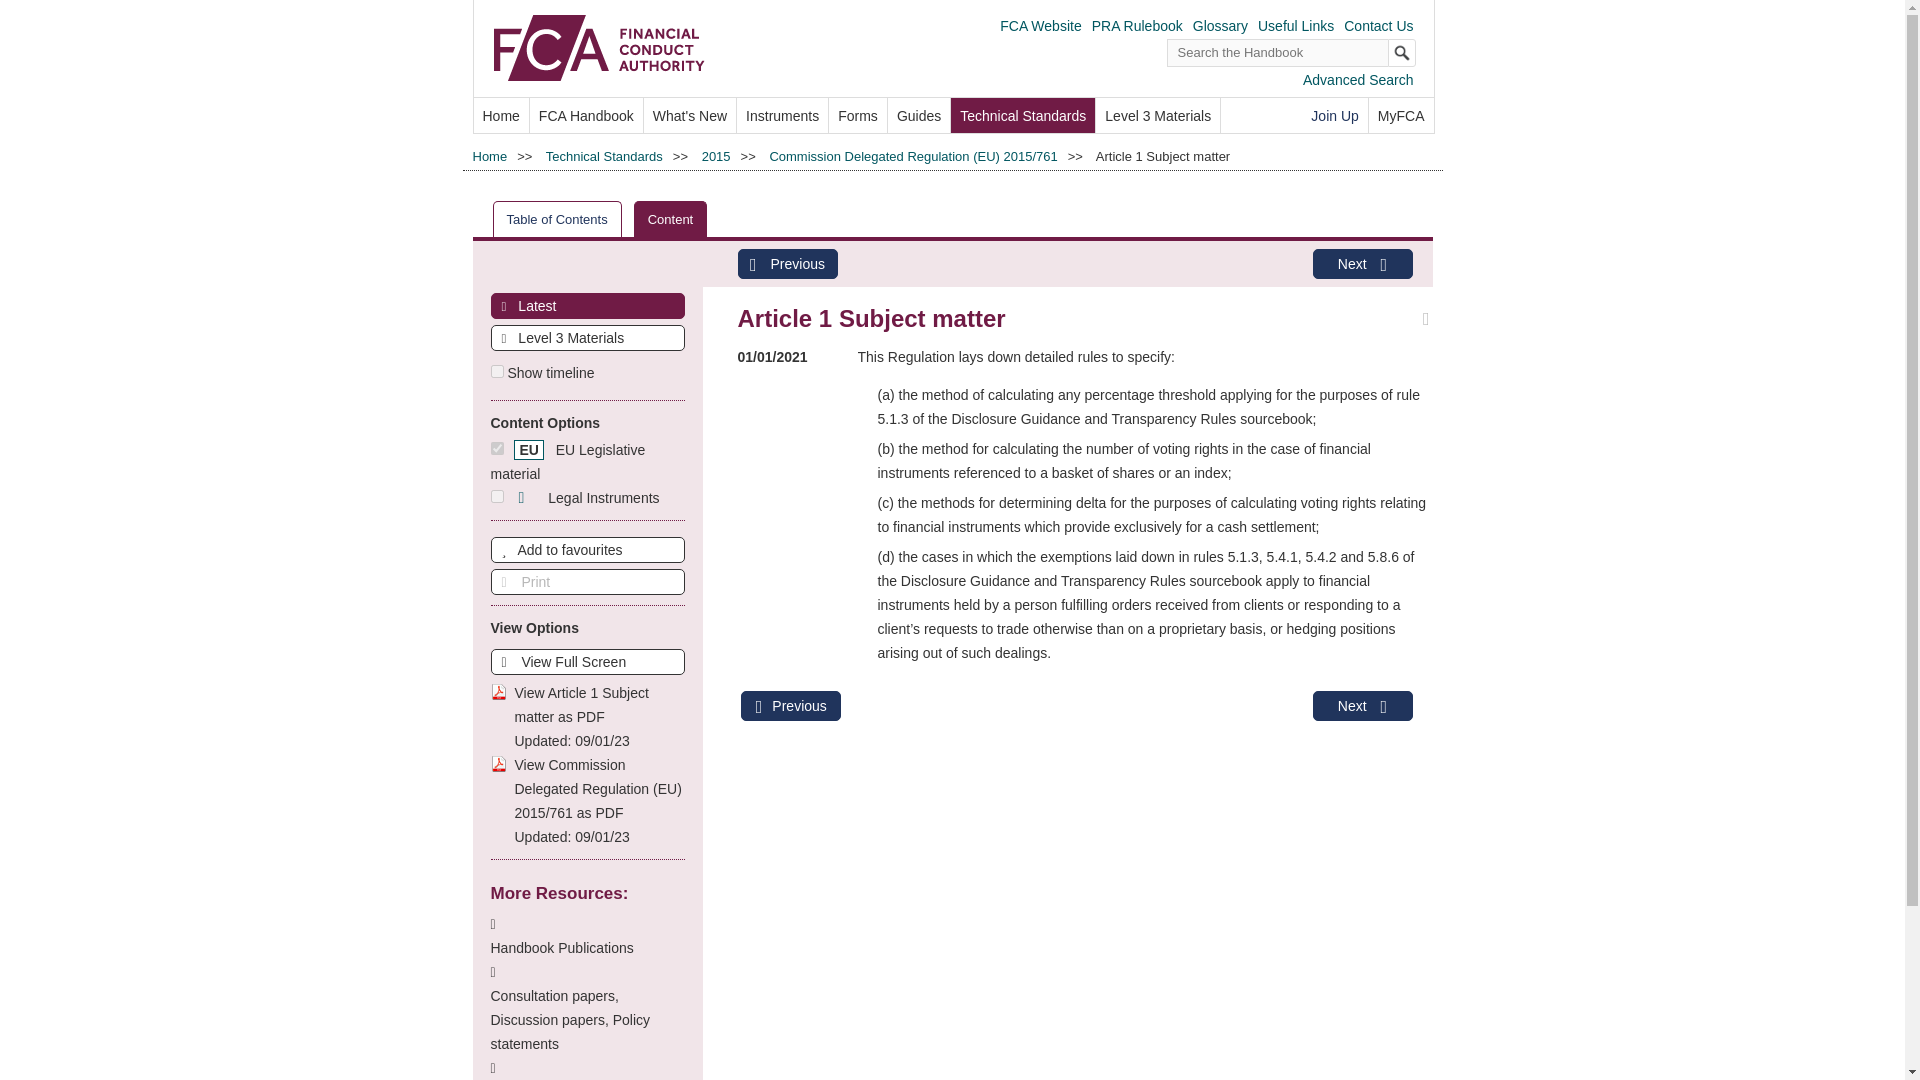  What do you see at coordinates (1361, 264) in the screenshot?
I see `Navigate one page forwards` at bounding box center [1361, 264].